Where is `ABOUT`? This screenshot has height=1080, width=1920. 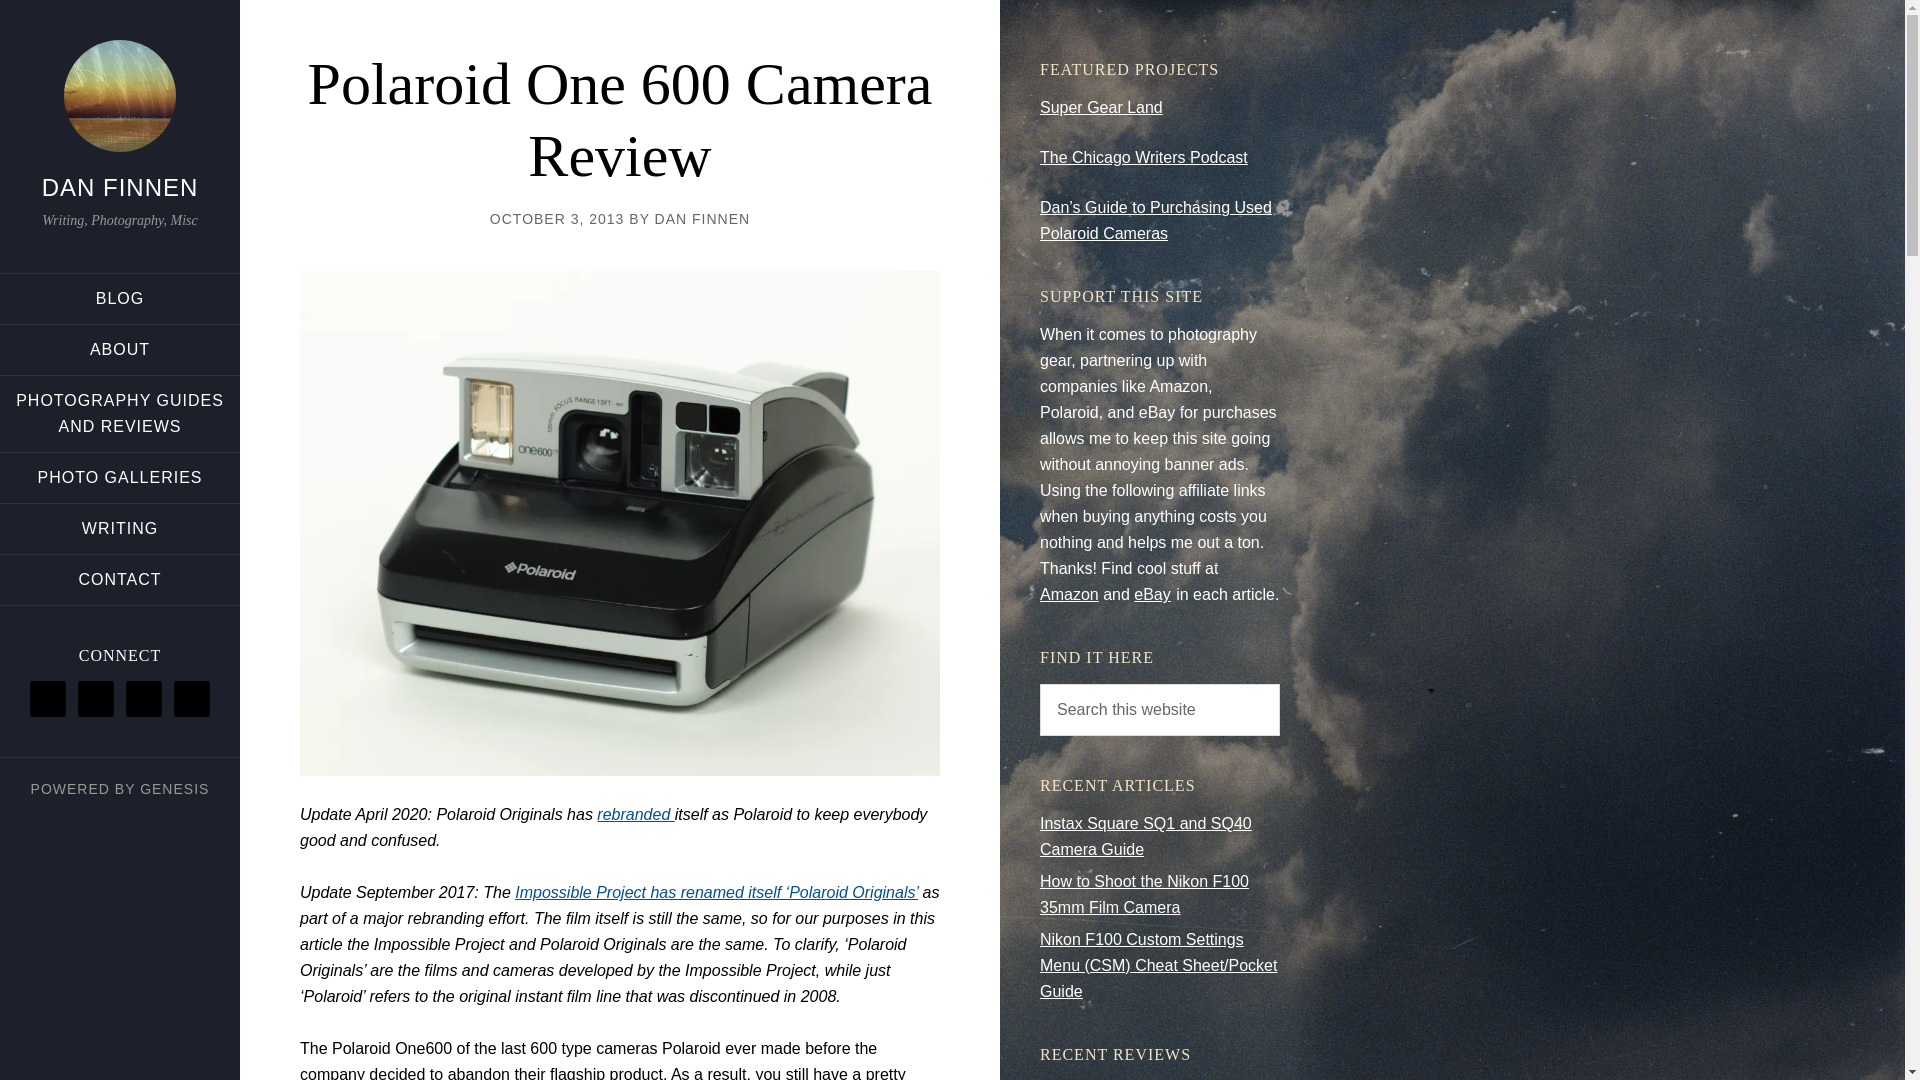
ABOUT is located at coordinates (120, 350).